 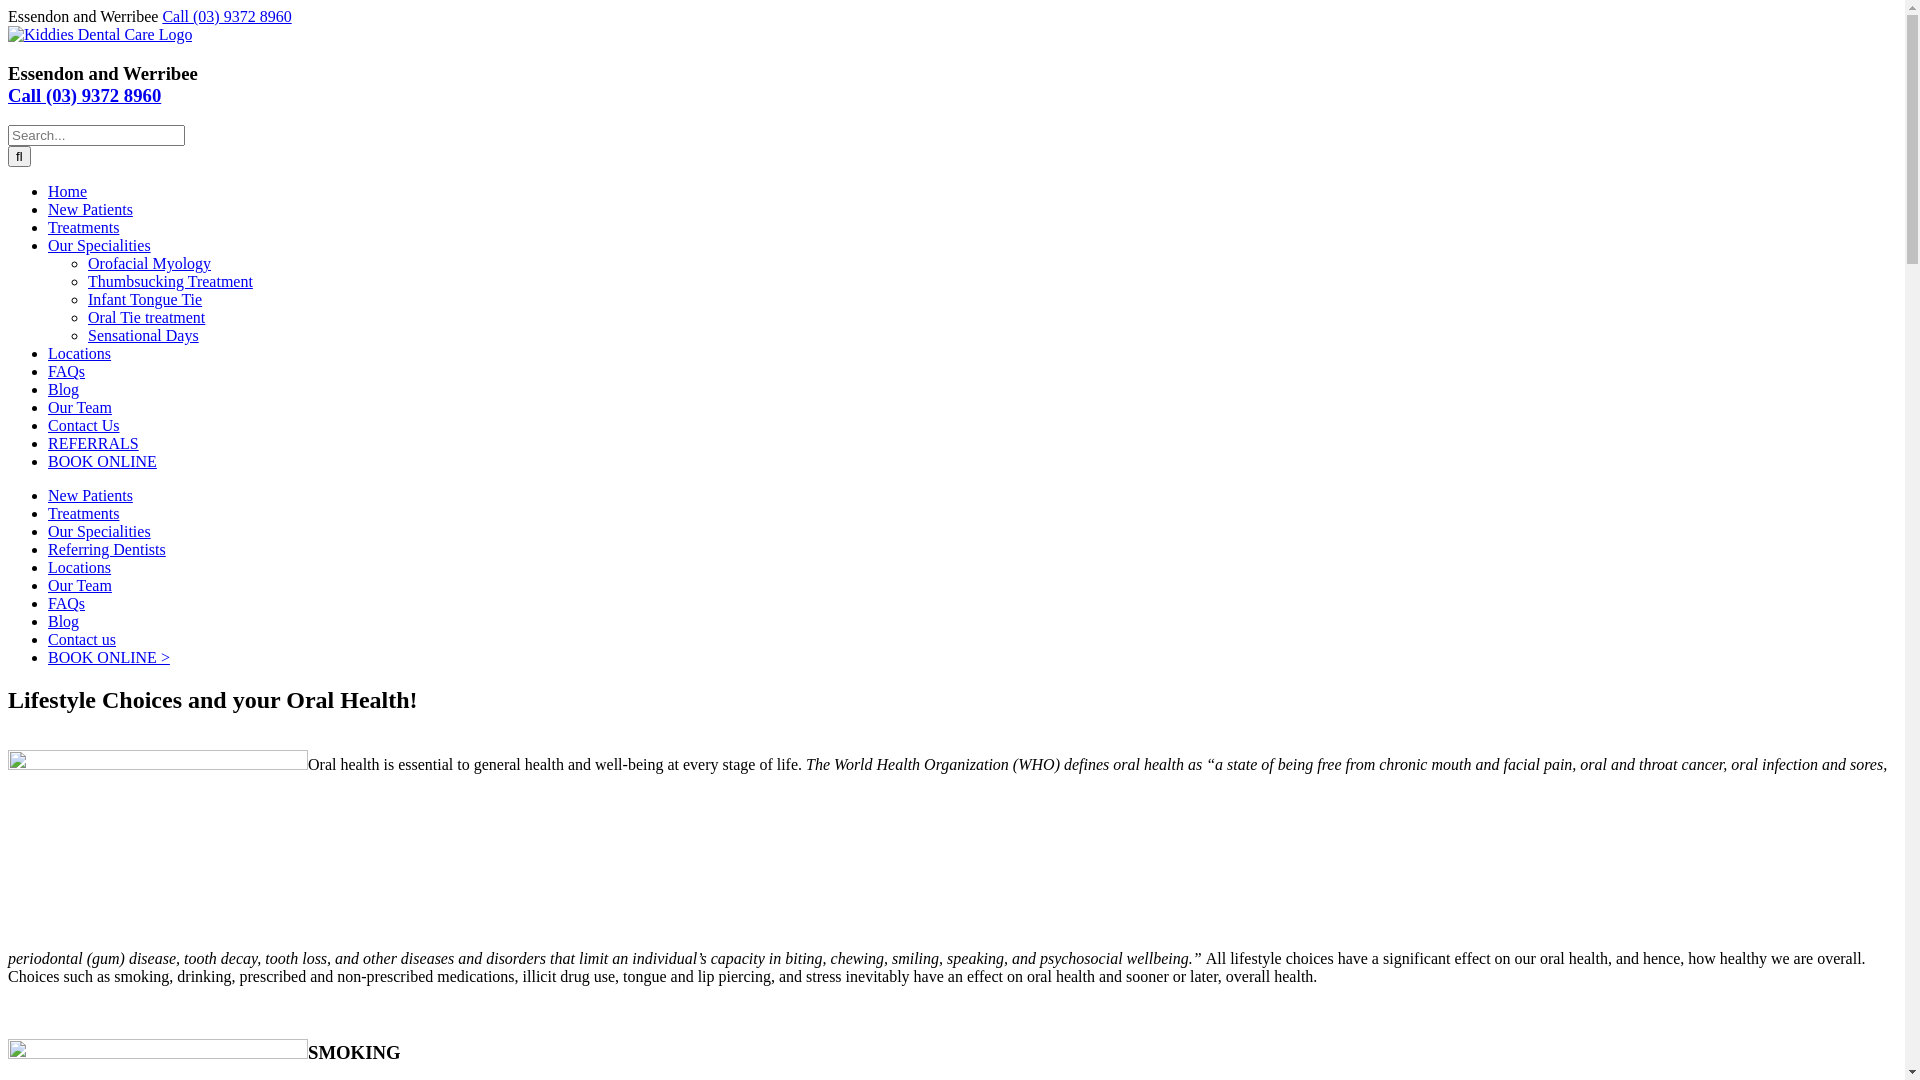 What do you see at coordinates (82, 640) in the screenshot?
I see `Contact us` at bounding box center [82, 640].